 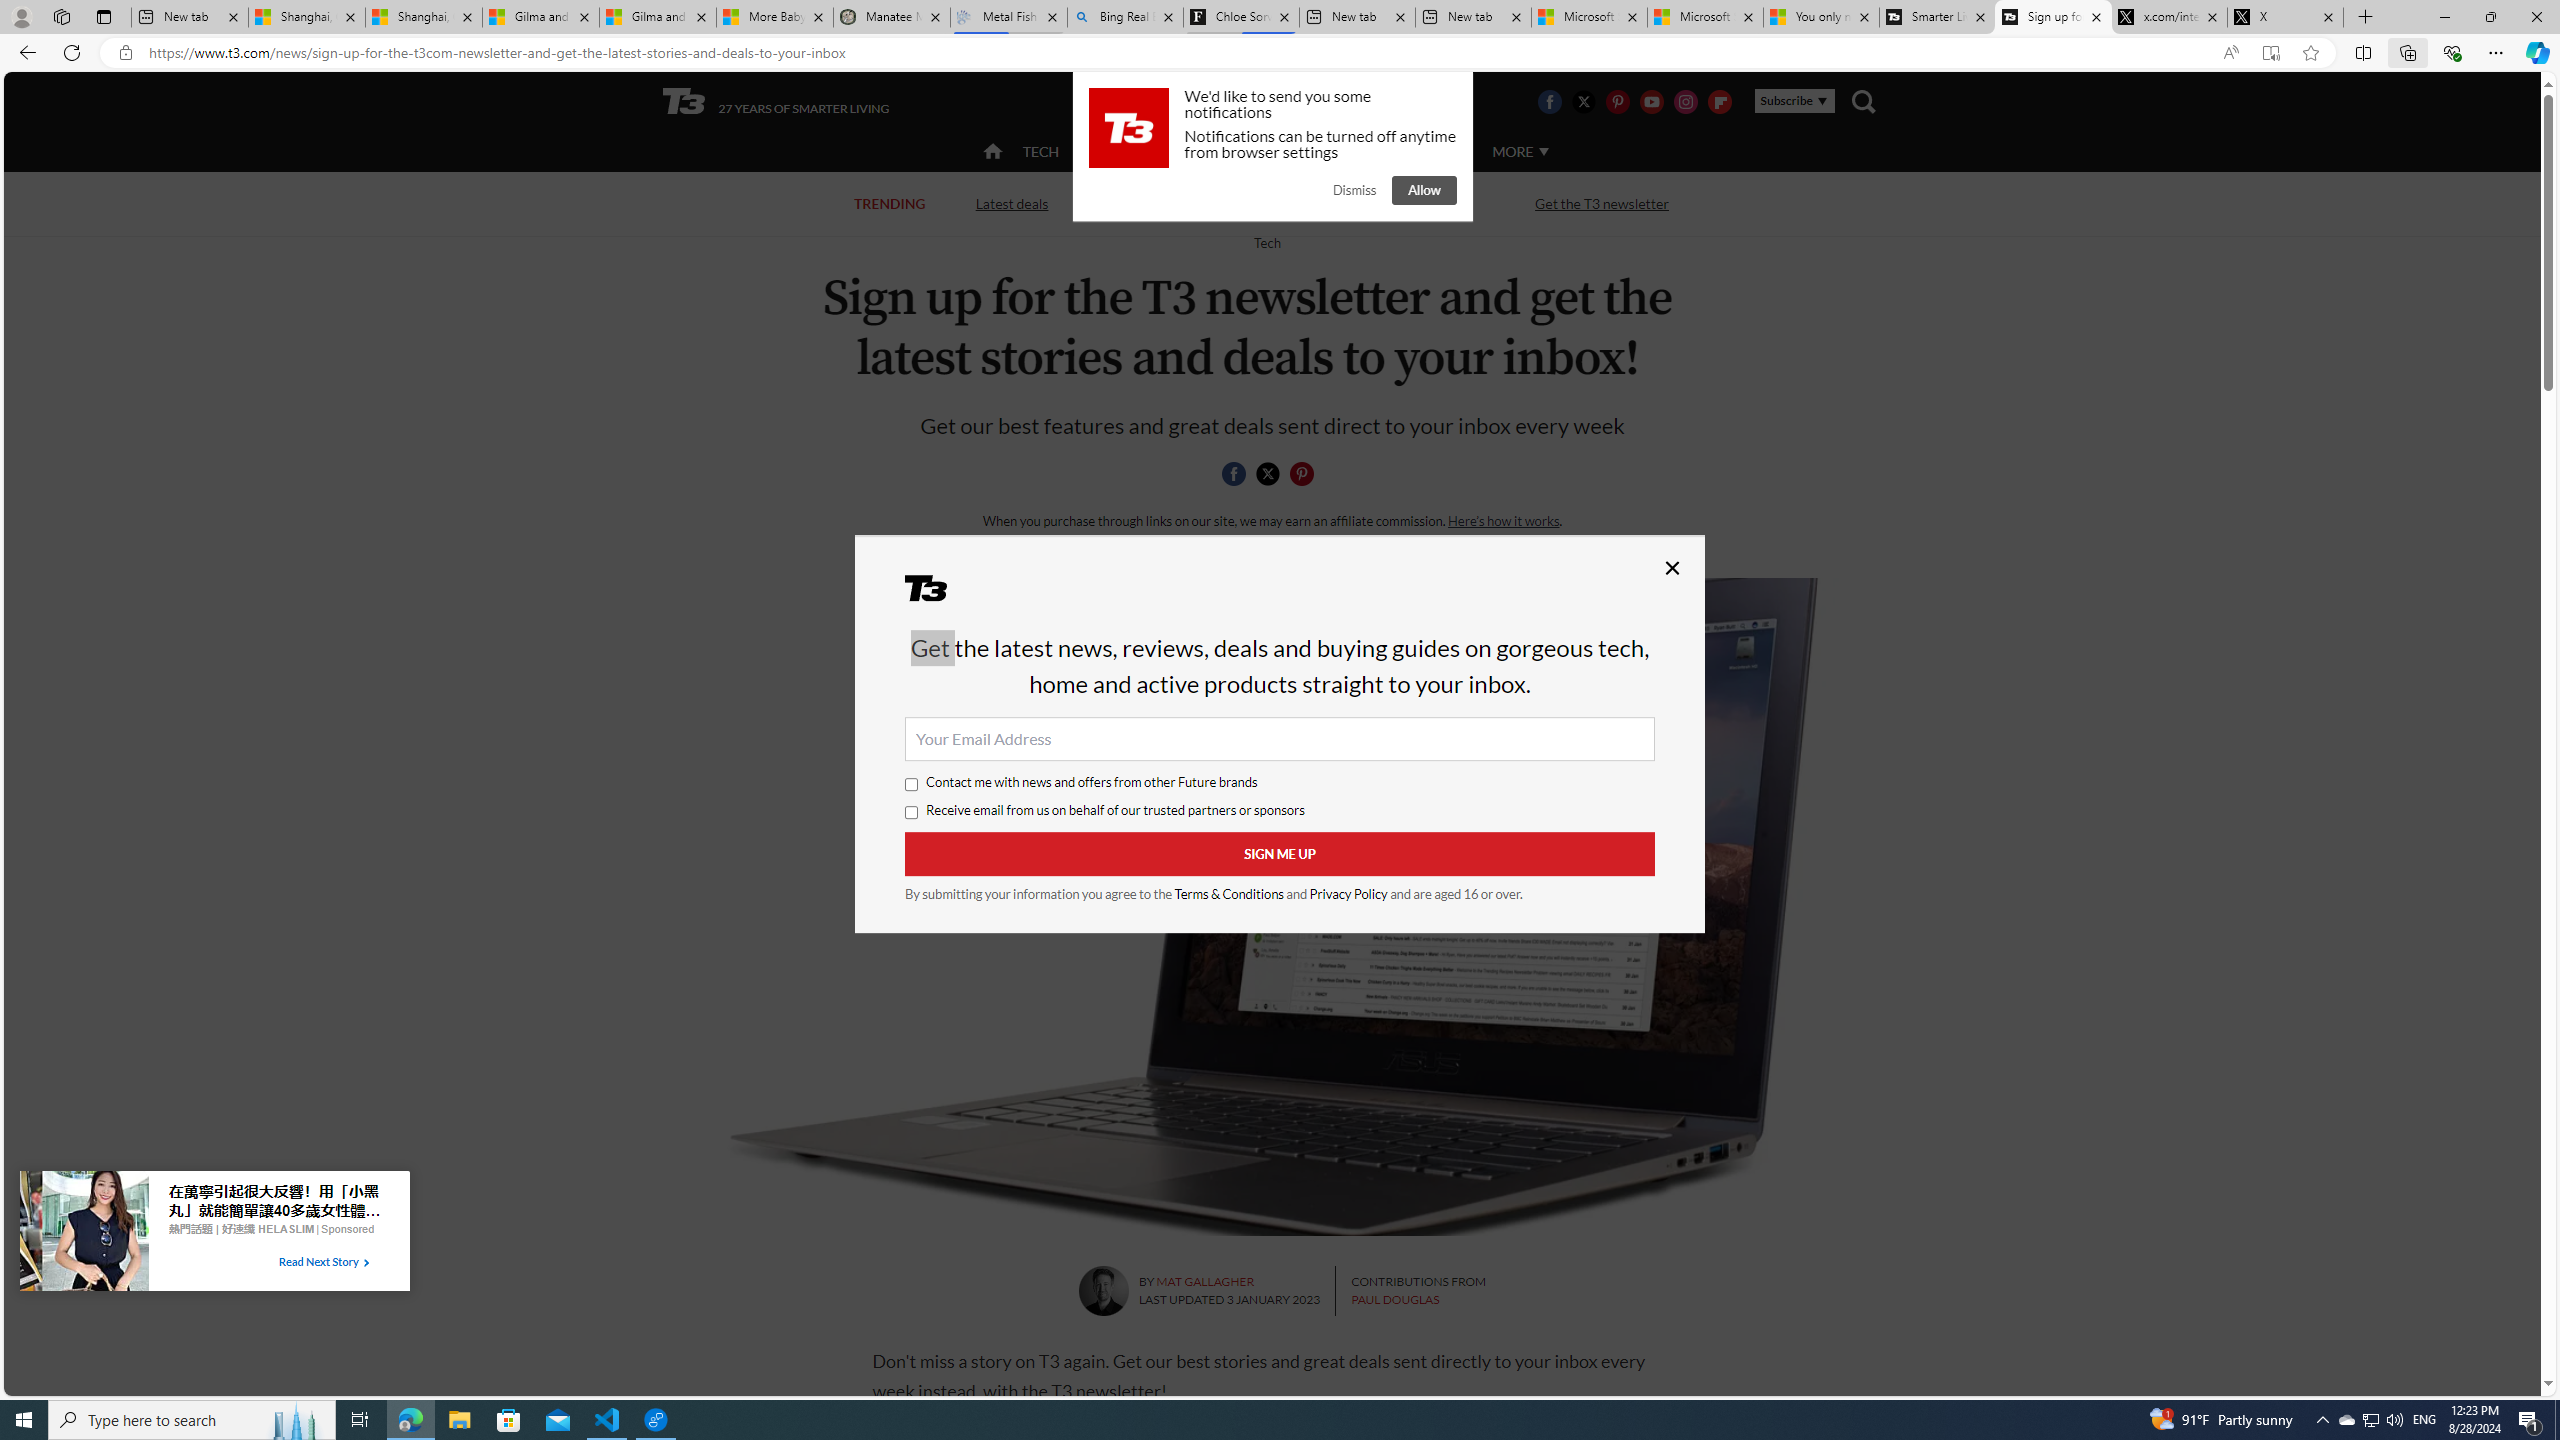 I want to click on Share this page on Pintrest, so click(x=1302, y=474).